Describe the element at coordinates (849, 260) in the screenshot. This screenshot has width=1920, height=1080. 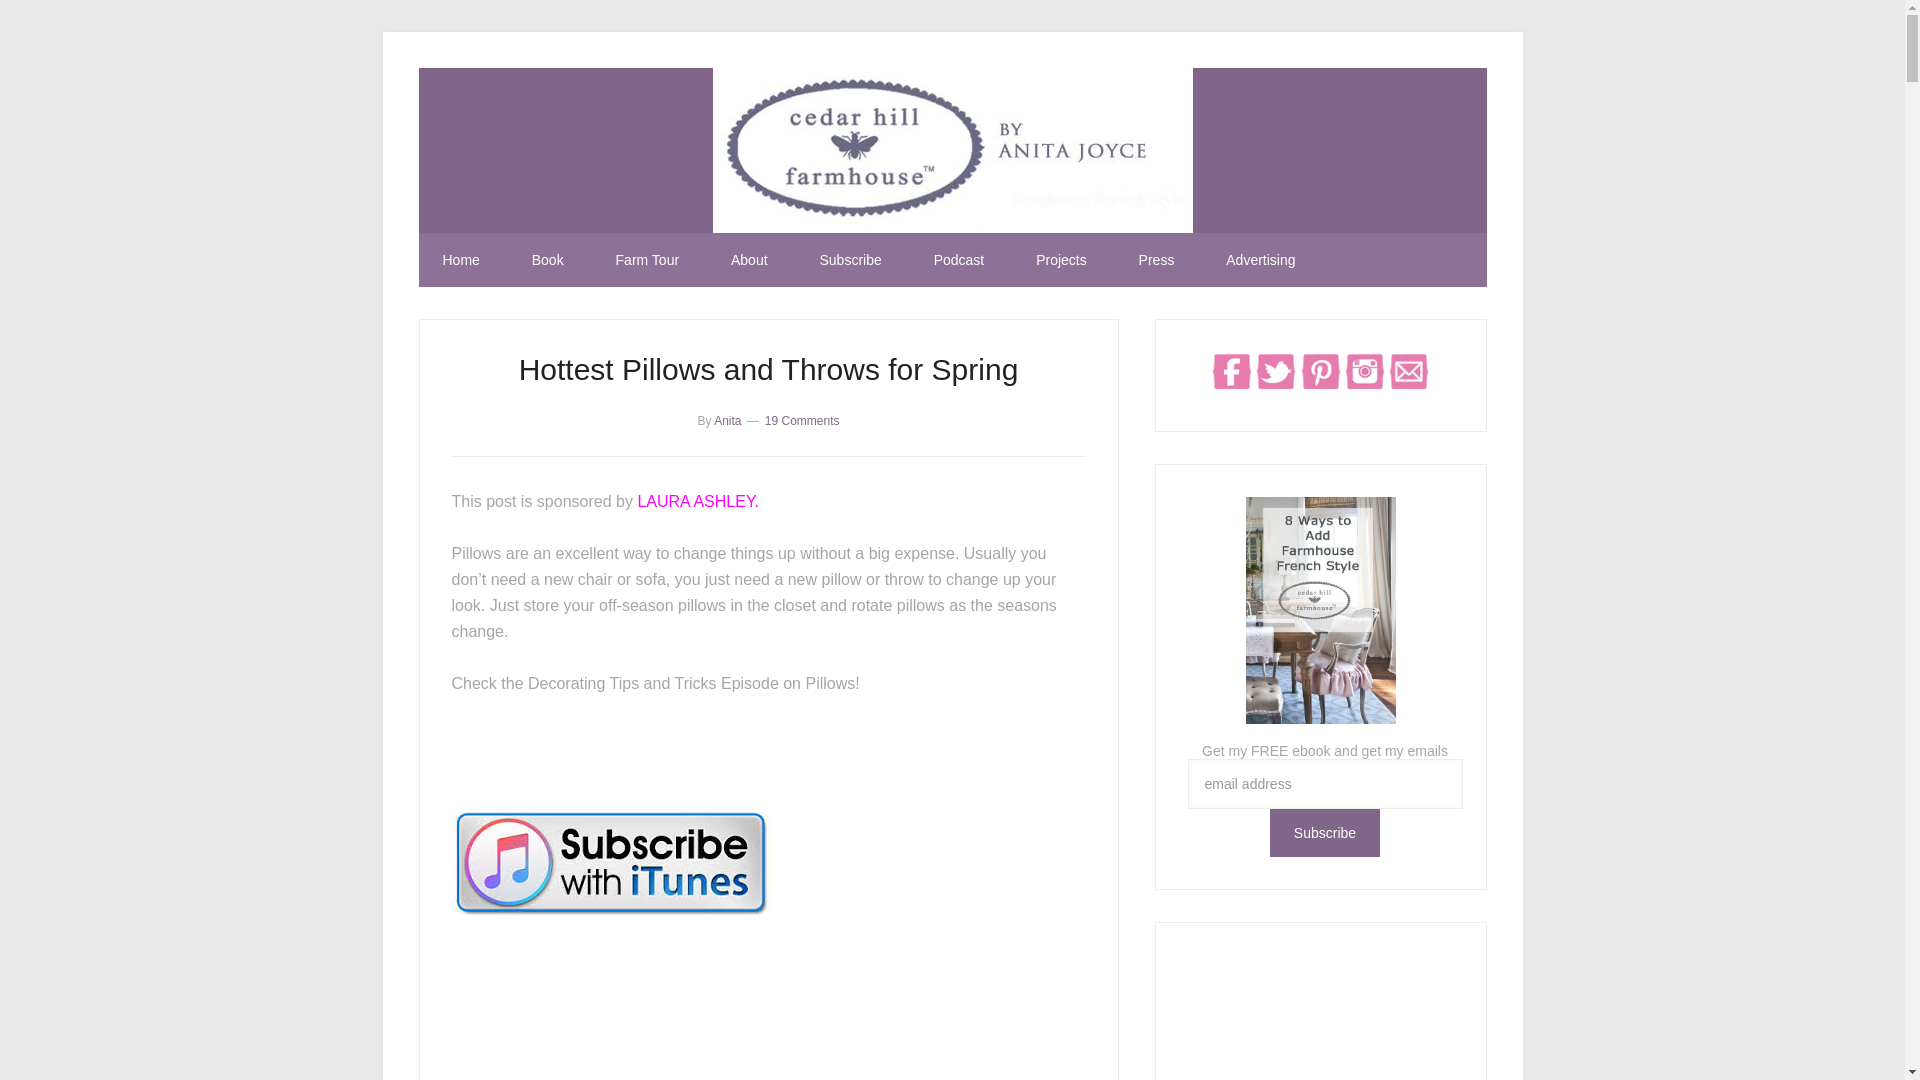
I see `Subscribe` at that location.